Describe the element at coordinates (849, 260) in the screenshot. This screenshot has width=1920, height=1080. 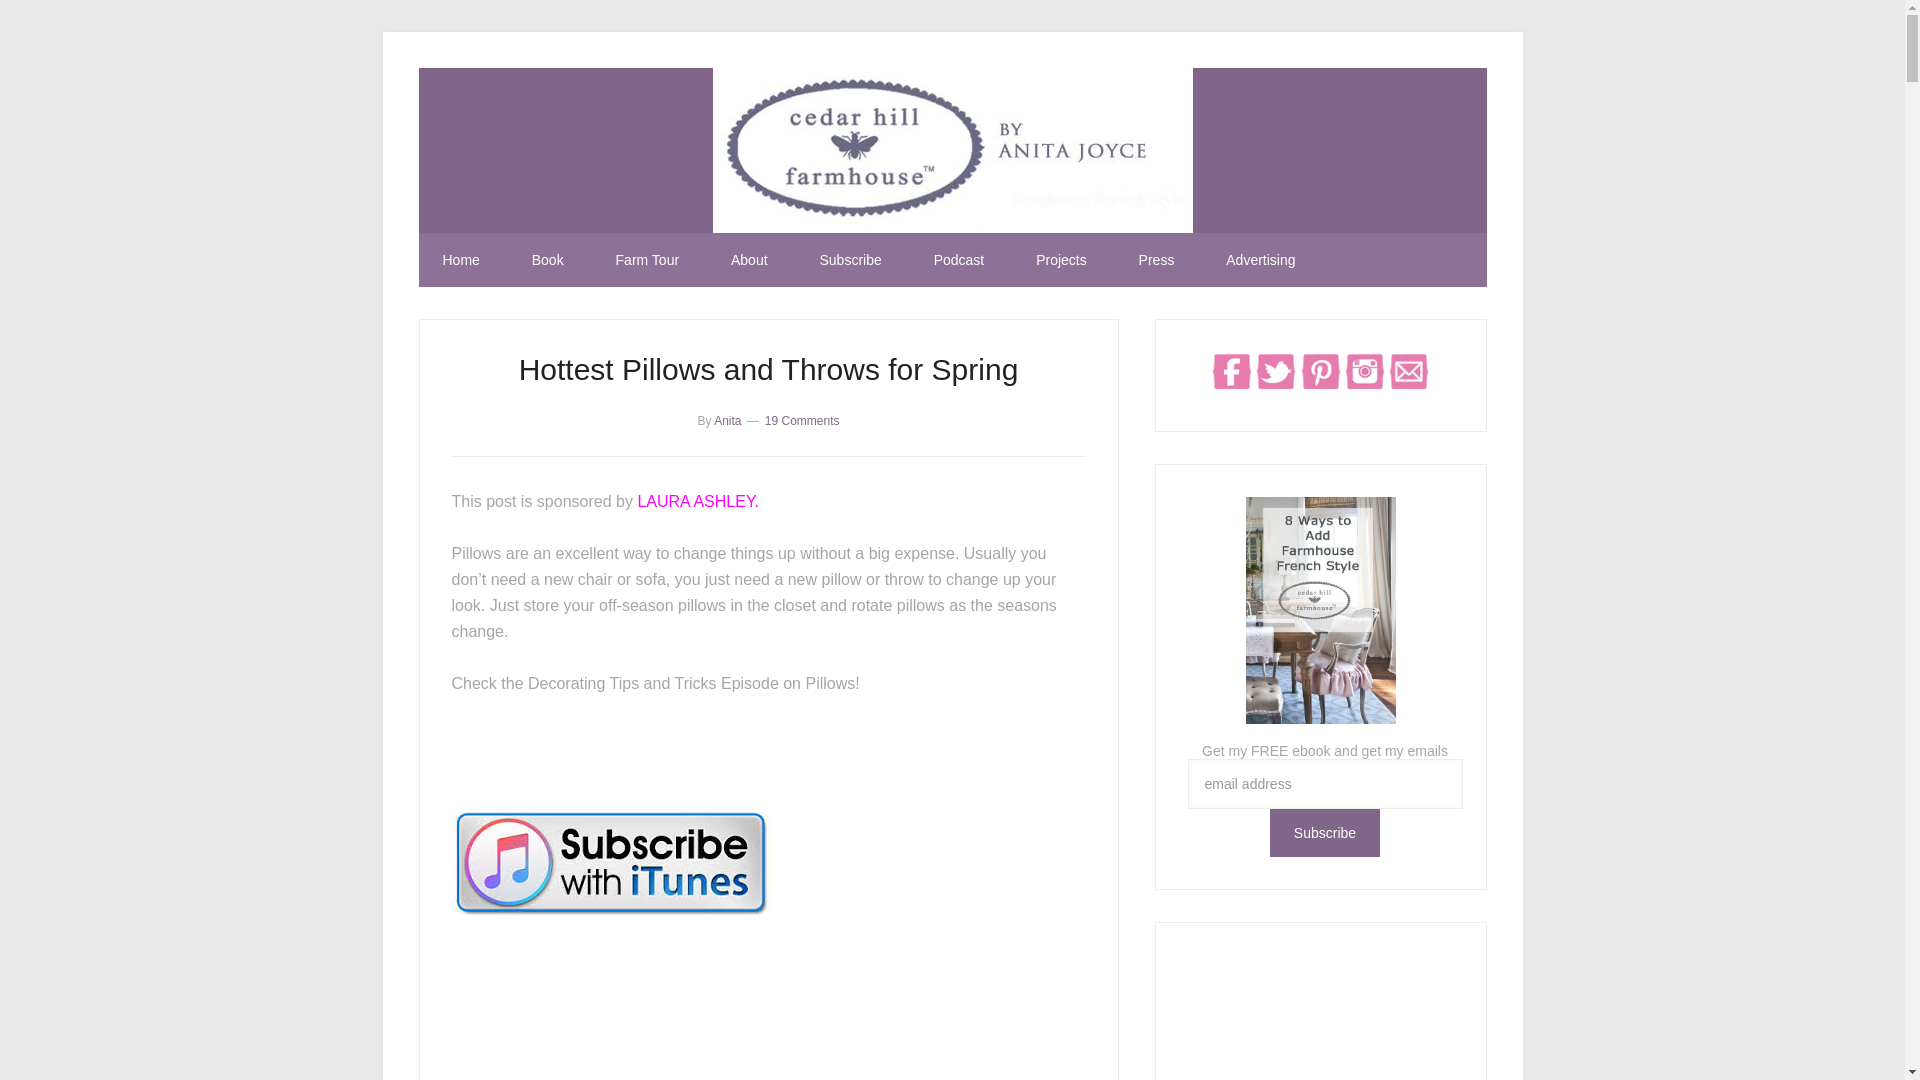
I see `Subscribe` at that location.